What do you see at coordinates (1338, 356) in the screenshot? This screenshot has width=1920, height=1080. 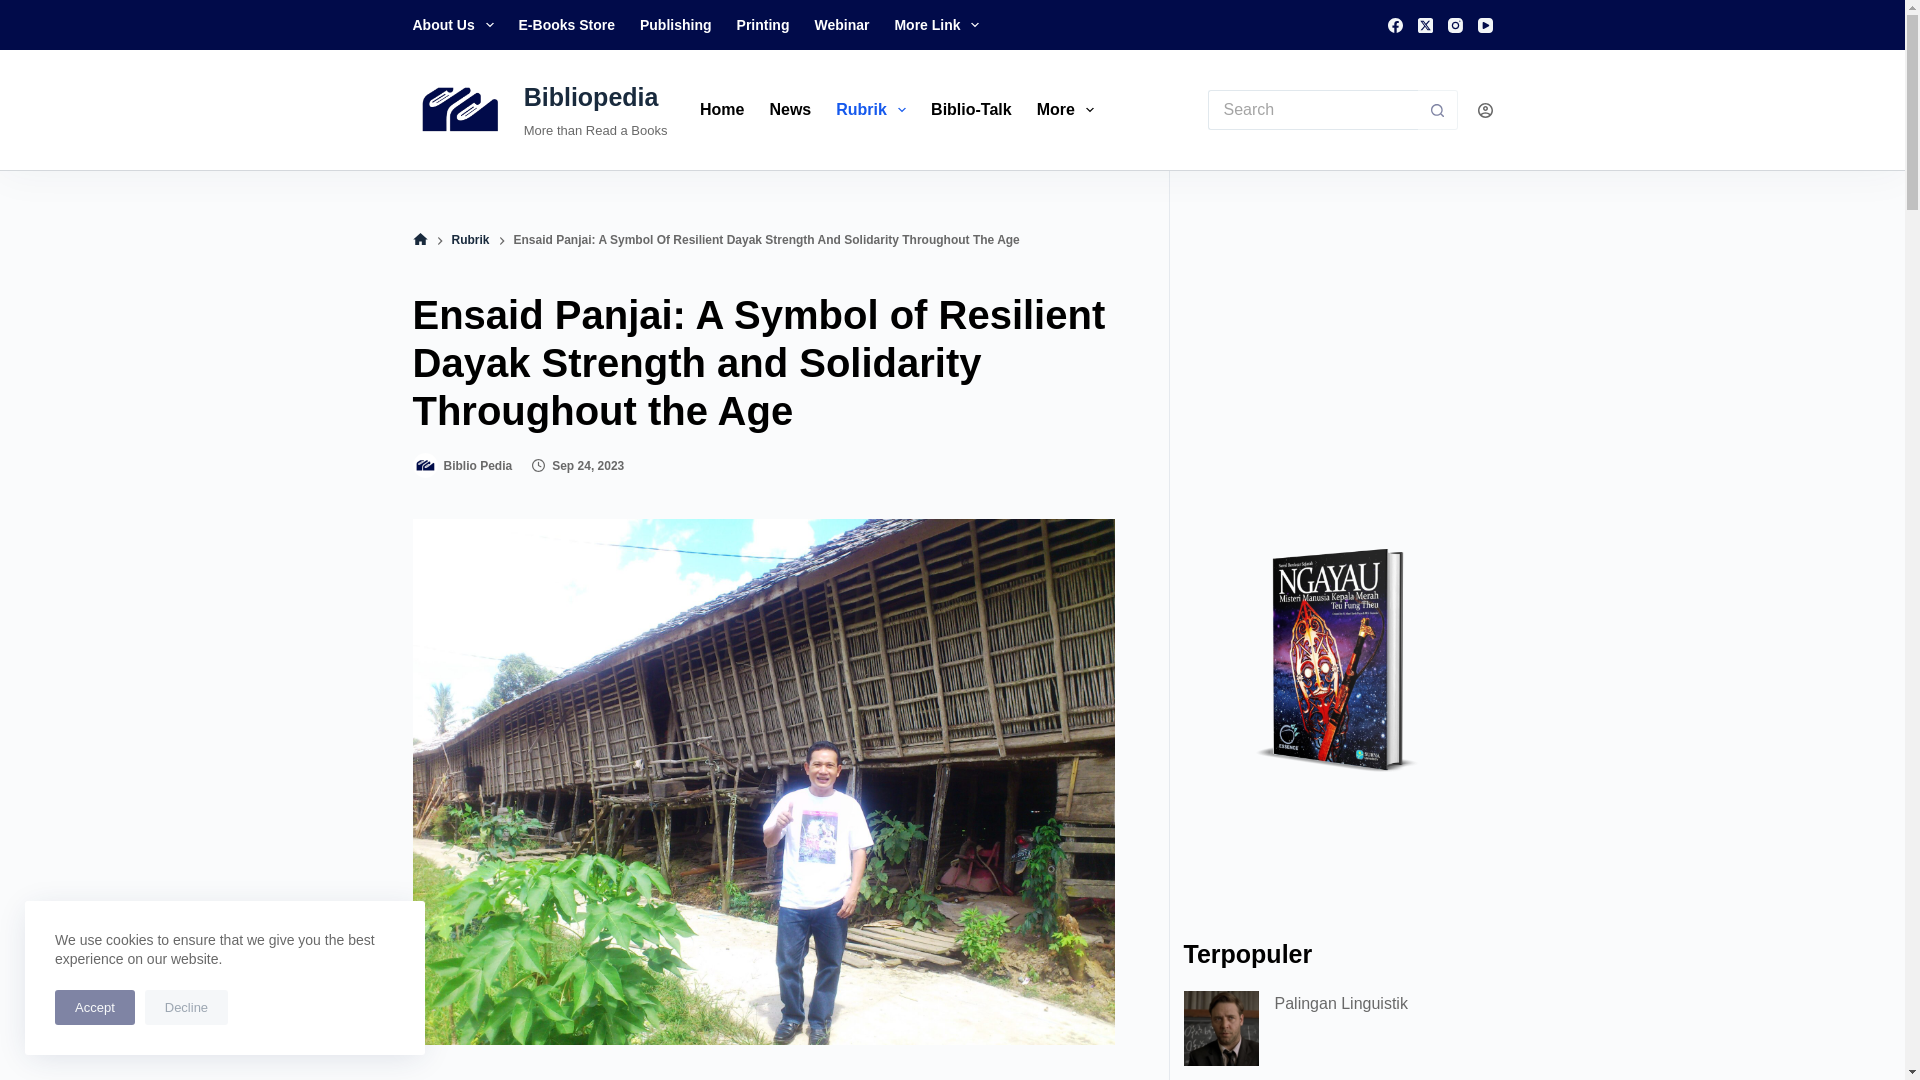 I see `Advertisement` at bounding box center [1338, 356].